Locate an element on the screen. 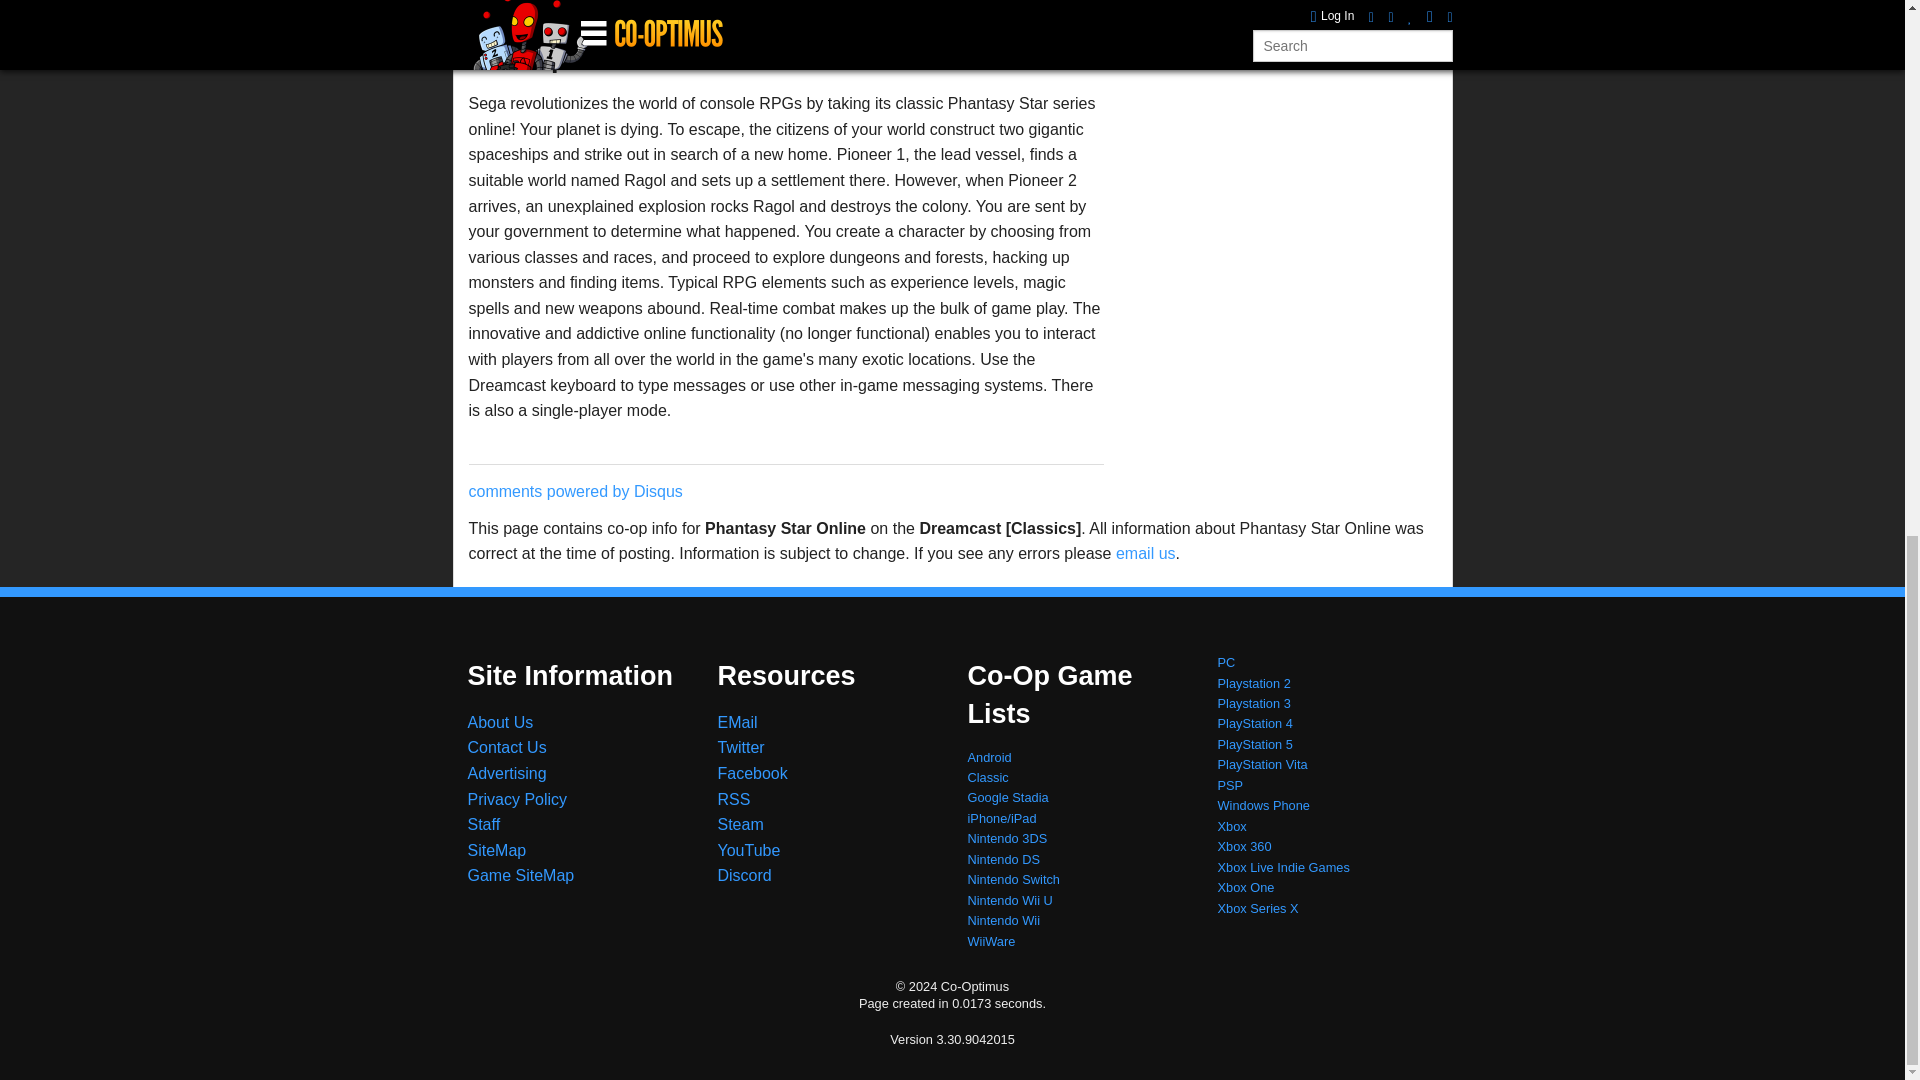 This screenshot has width=1920, height=1080. Our current staff and bios. is located at coordinates (484, 824).